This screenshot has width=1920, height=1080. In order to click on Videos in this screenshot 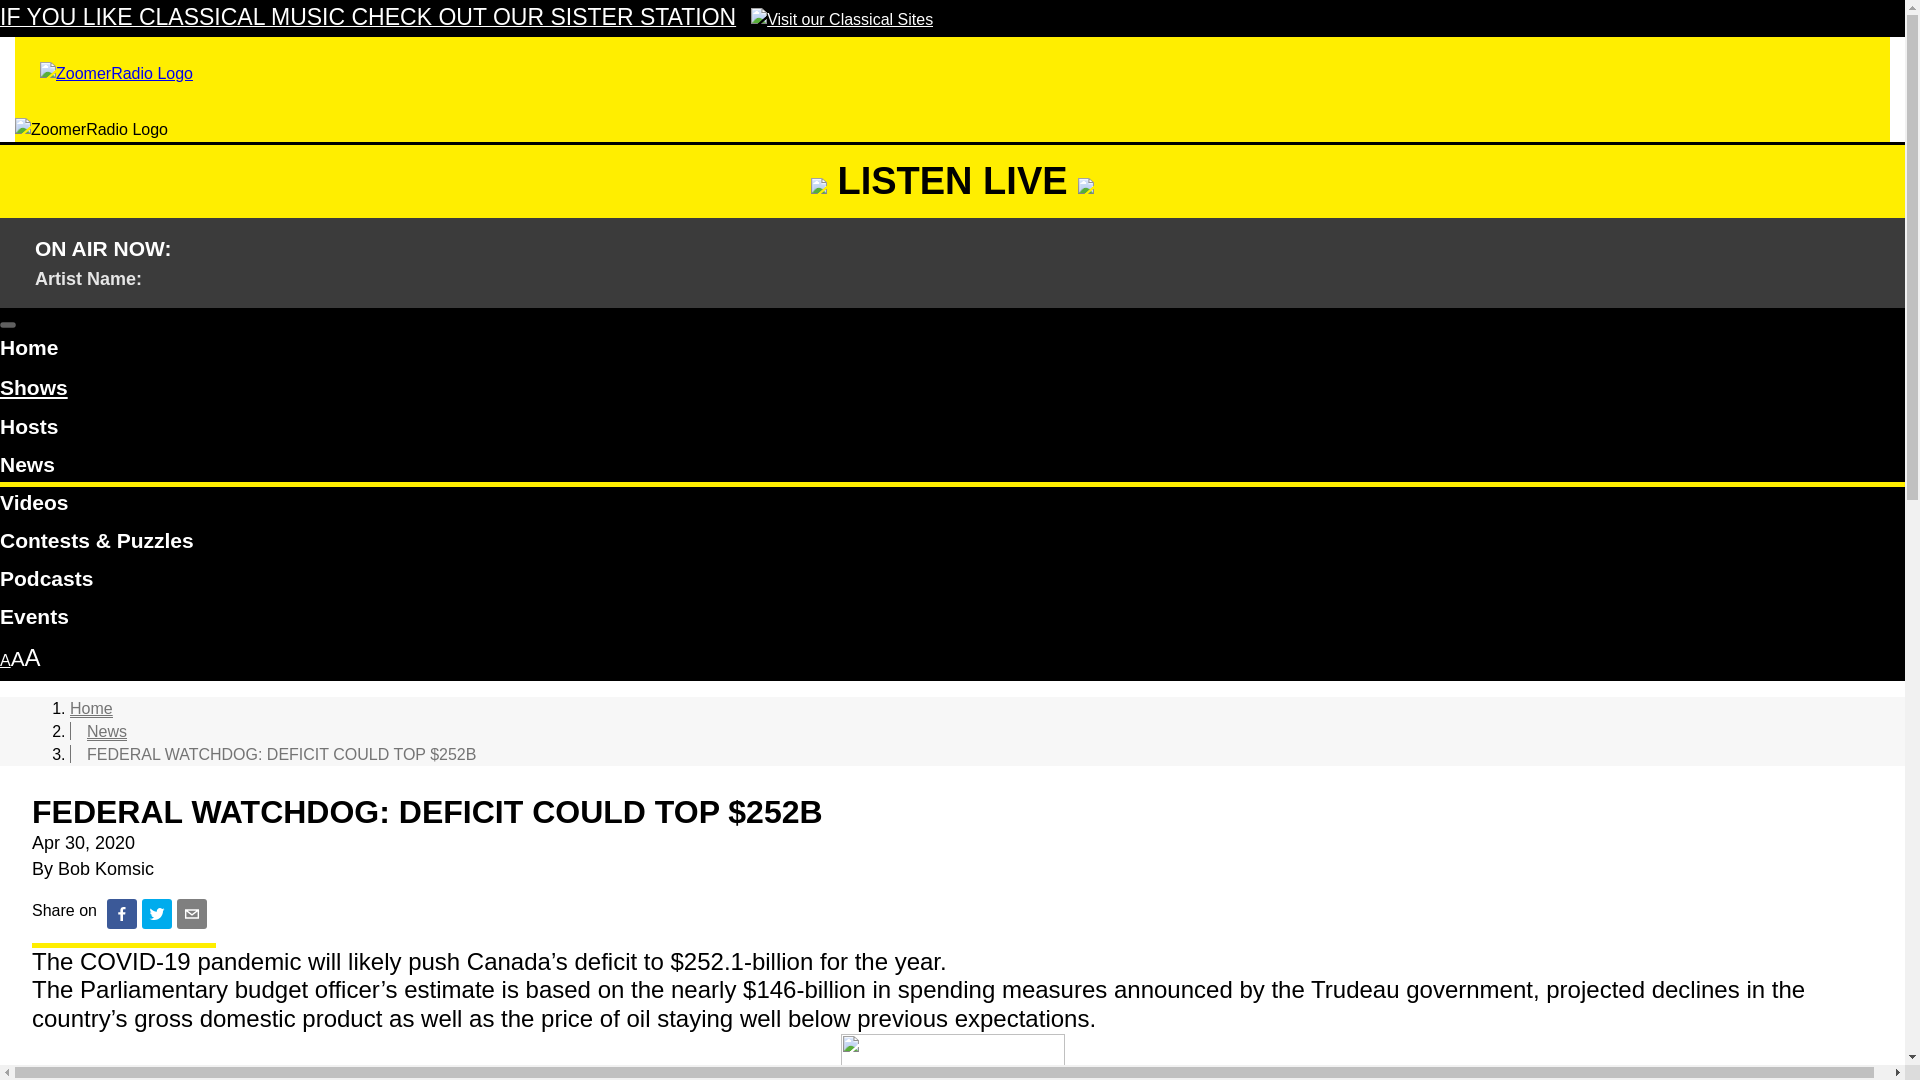, I will do `click(952, 506)`.